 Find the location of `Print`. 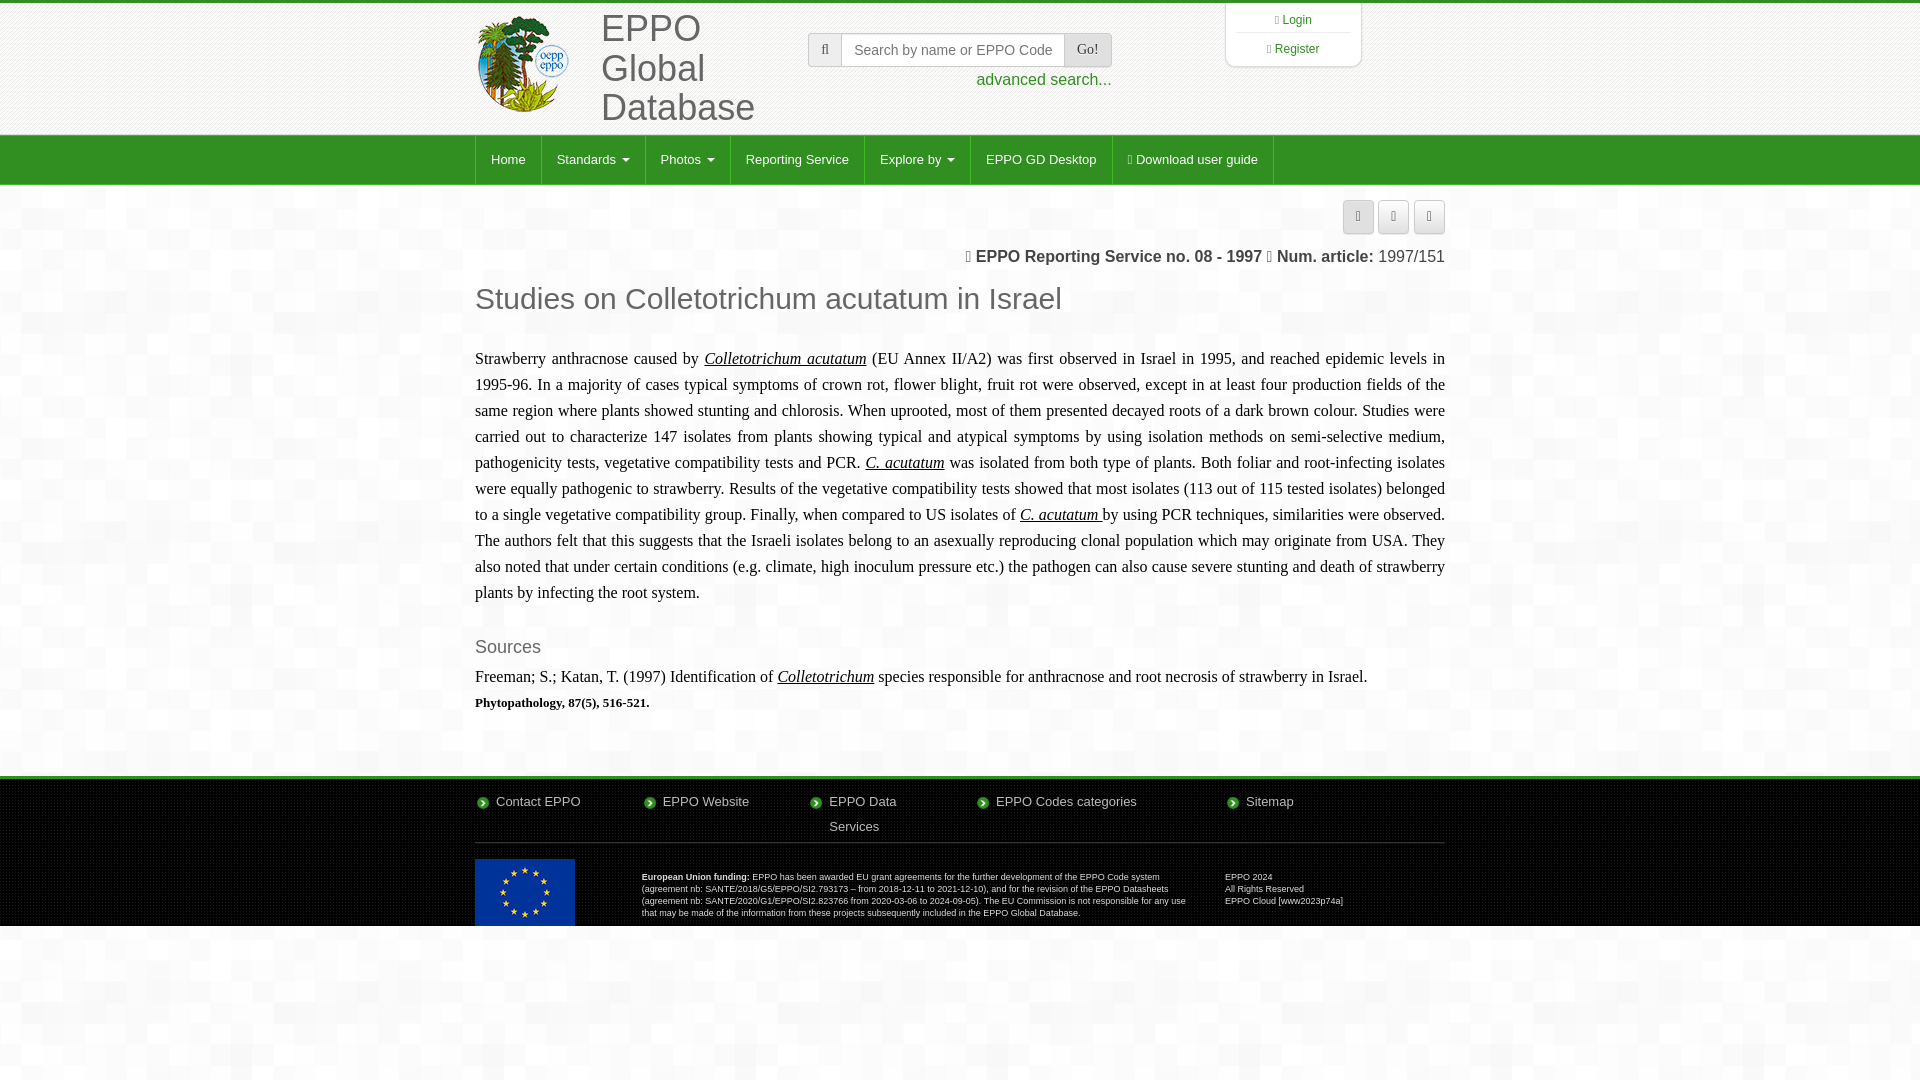

Print is located at coordinates (1358, 216).